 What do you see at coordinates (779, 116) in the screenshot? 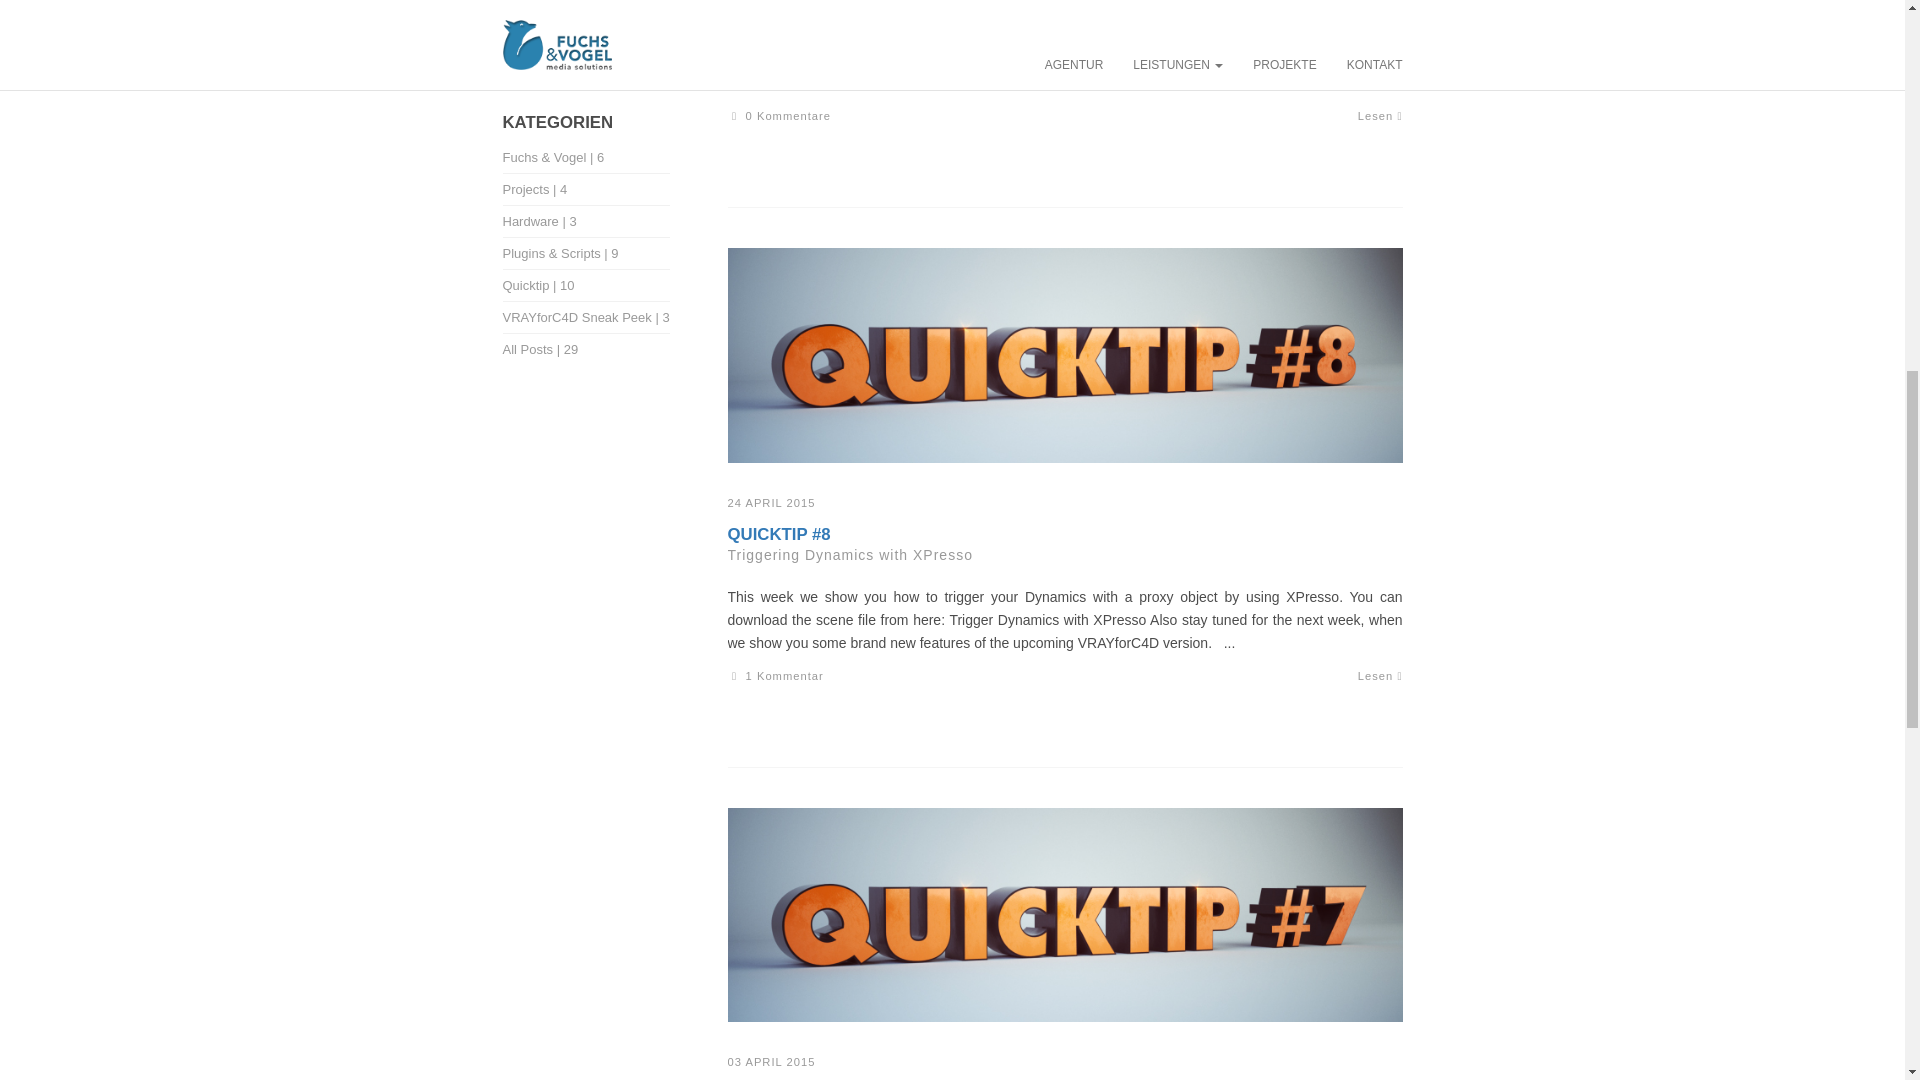
I see `0 Kommentare` at bounding box center [779, 116].